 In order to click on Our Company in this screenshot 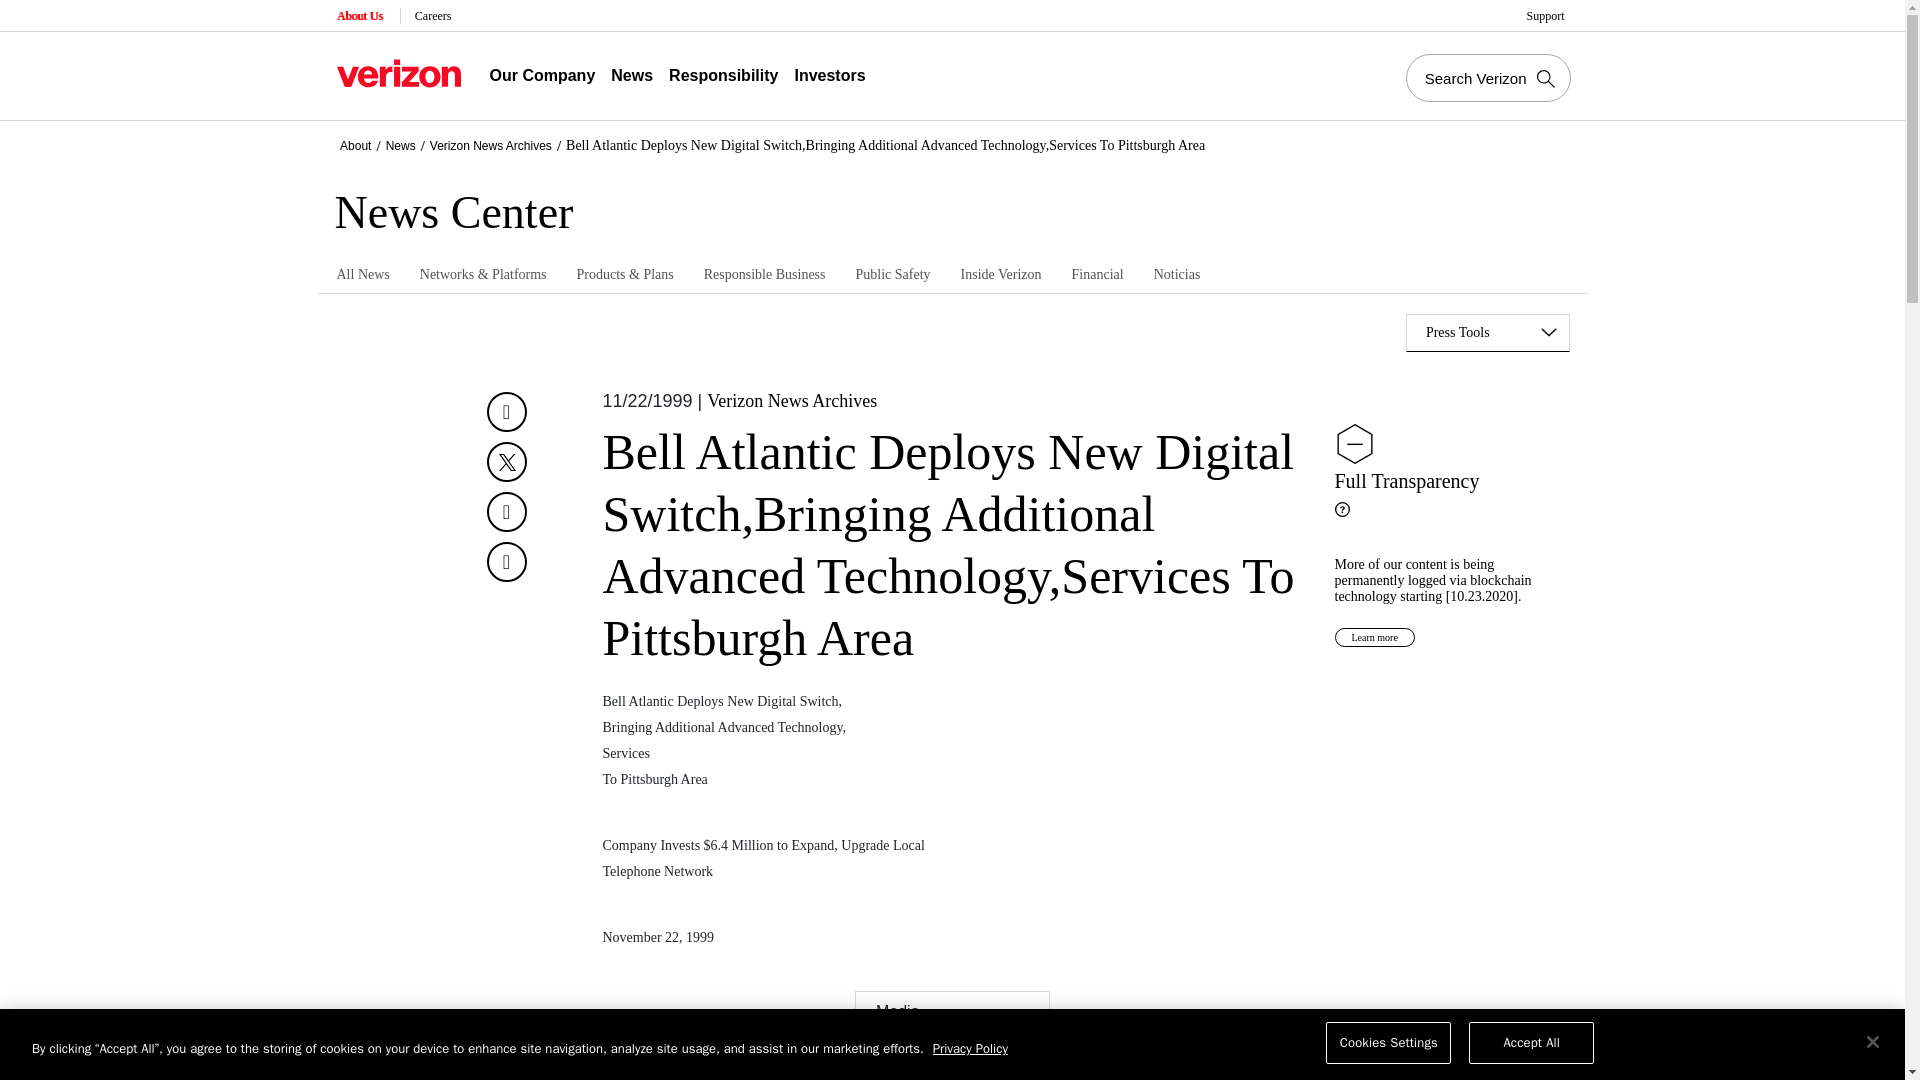, I will do `click(542, 76)`.